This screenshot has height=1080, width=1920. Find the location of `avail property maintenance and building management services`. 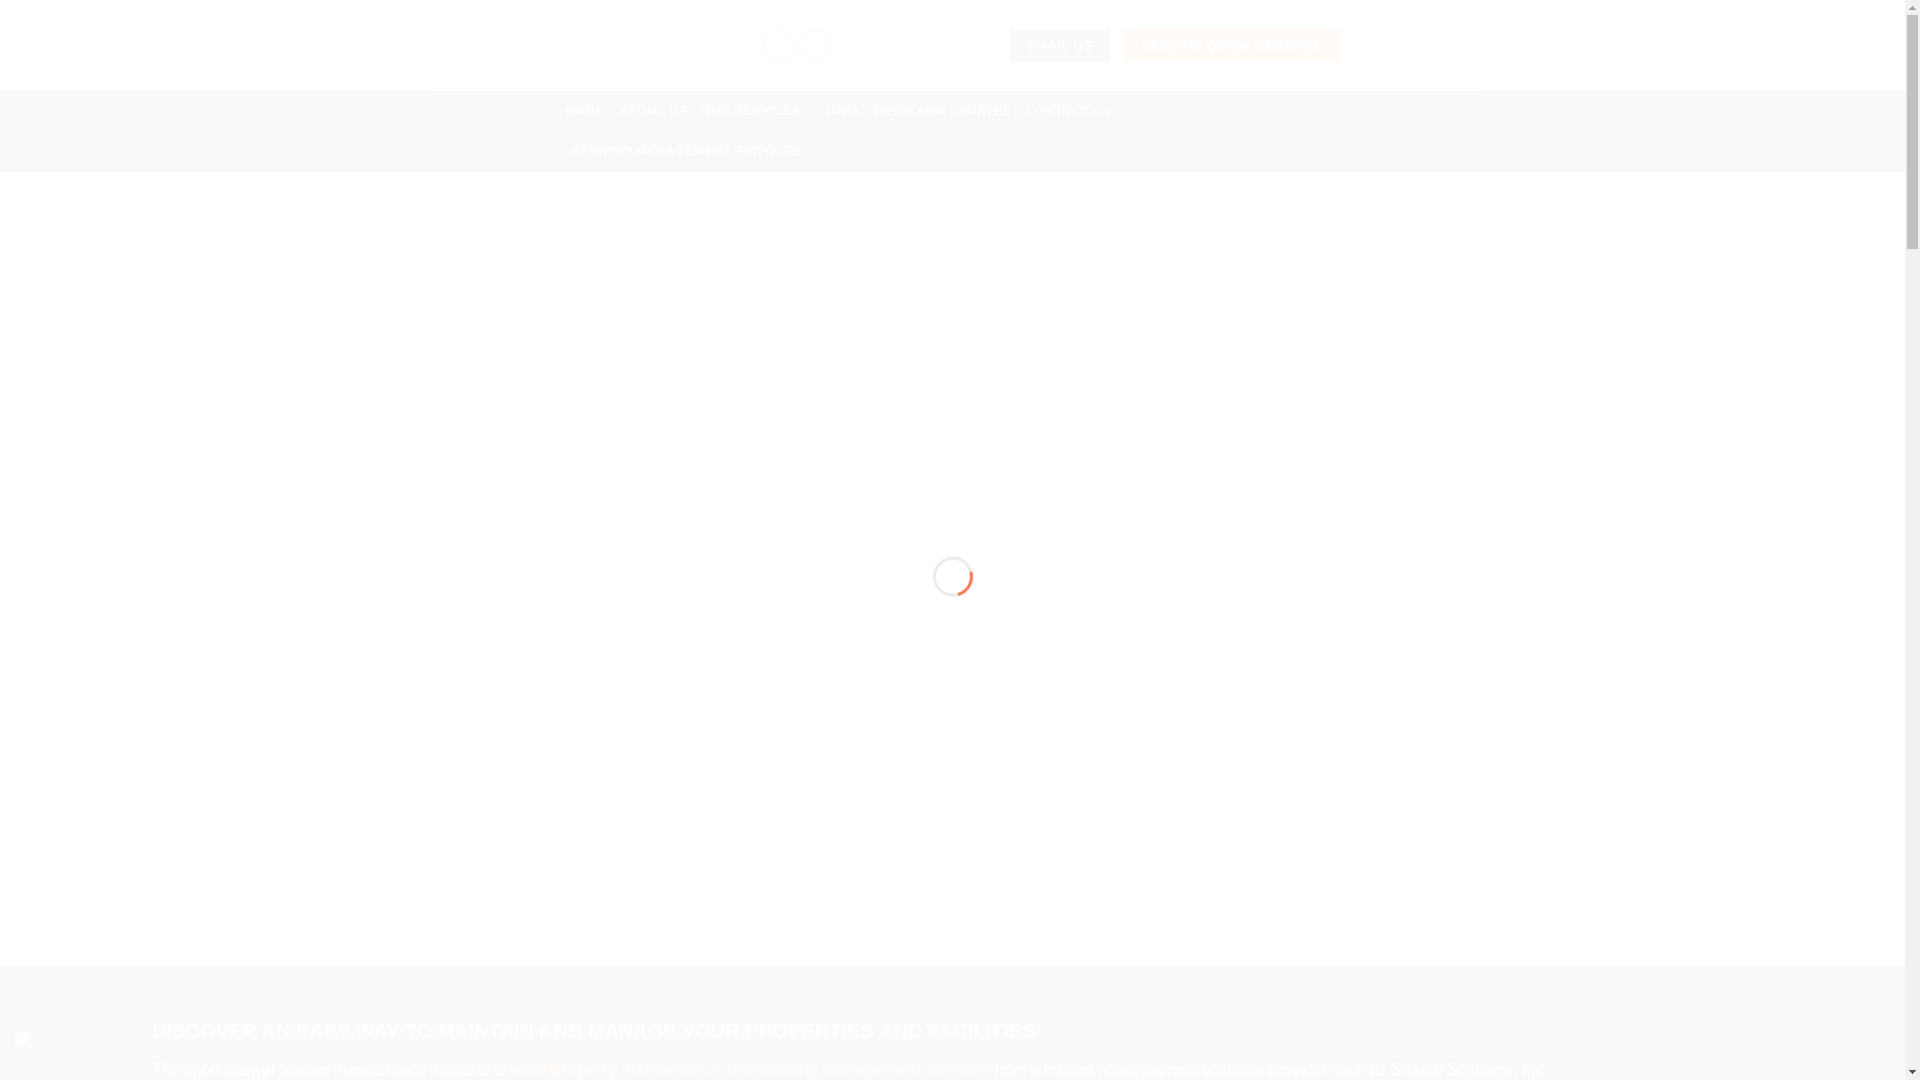

avail property maintenance and building management services is located at coordinates (751, 1068).